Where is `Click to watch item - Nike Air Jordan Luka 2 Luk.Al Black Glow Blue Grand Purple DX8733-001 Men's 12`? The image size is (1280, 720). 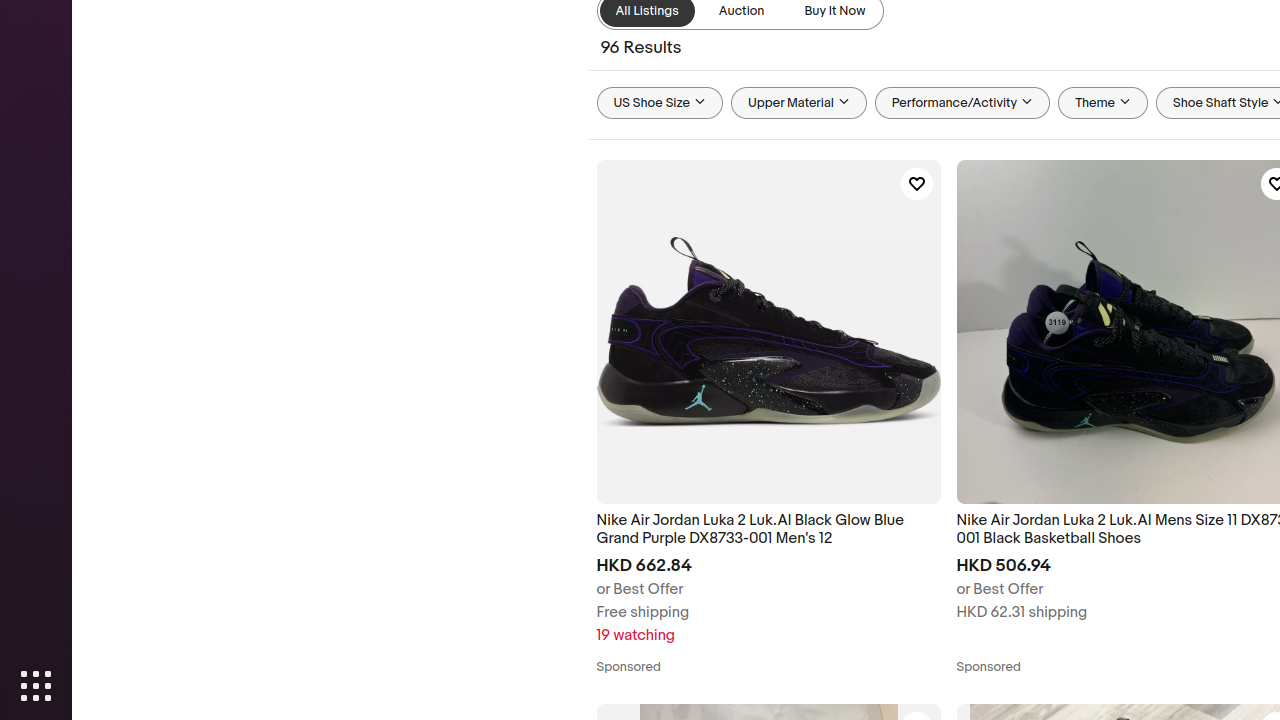 Click to watch item - Nike Air Jordan Luka 2 Luk.Al Black Glow Blue Grand Purple DX8733-001 Men's 12 is located at coordinates (916, 184).